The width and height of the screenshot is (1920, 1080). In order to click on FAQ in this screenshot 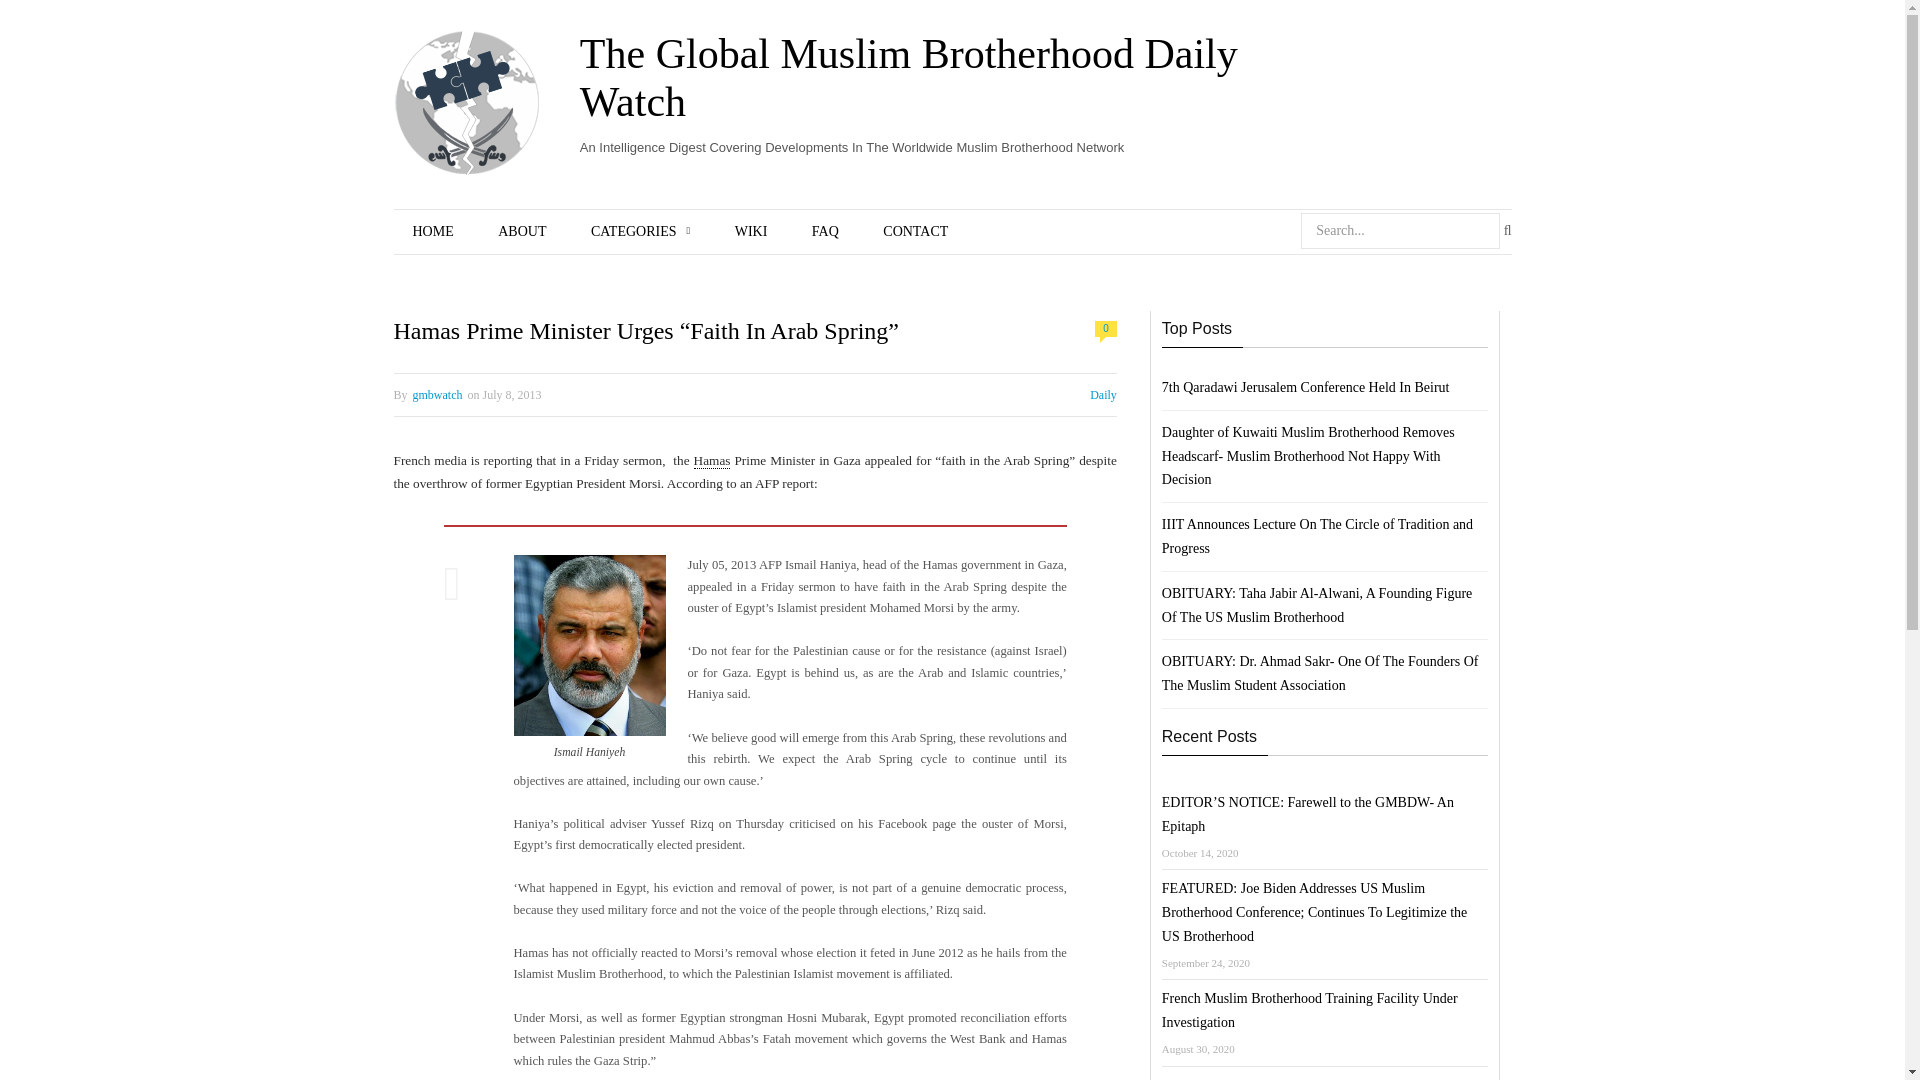, I will do `click(824, 232)`.